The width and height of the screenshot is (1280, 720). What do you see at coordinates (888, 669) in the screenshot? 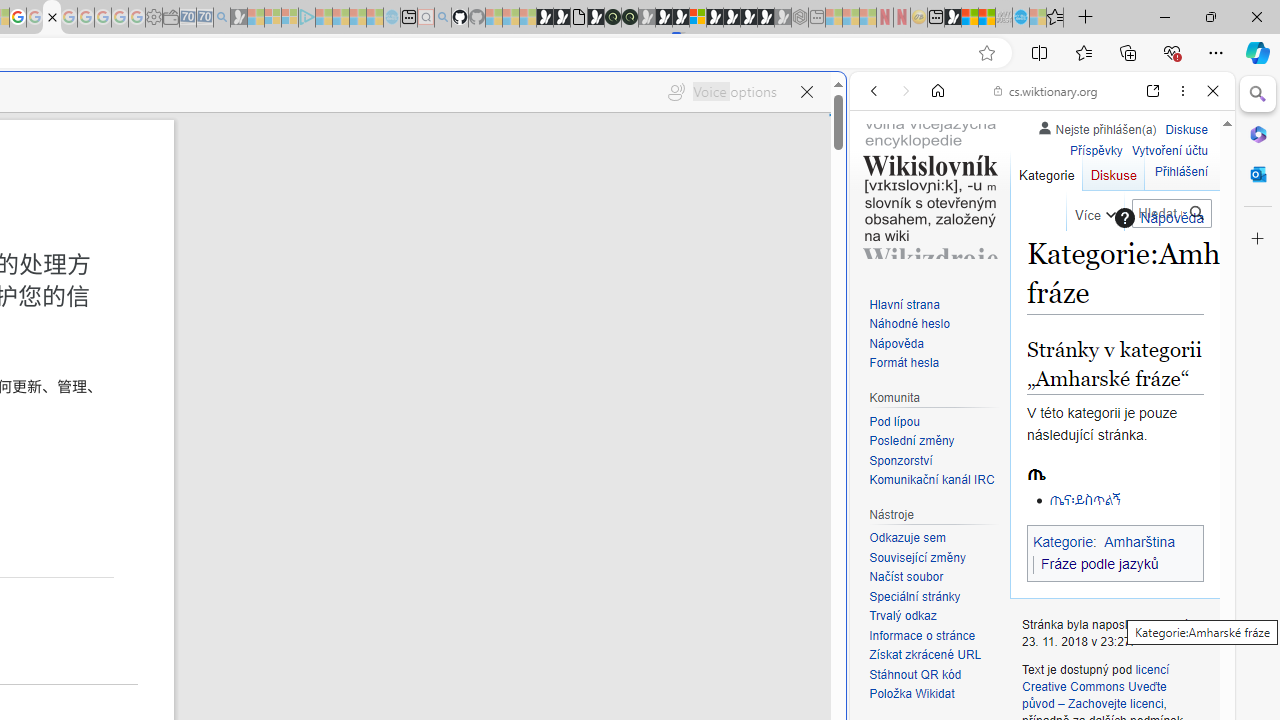
I see `Global web icon` at bounding box center [888, 669].